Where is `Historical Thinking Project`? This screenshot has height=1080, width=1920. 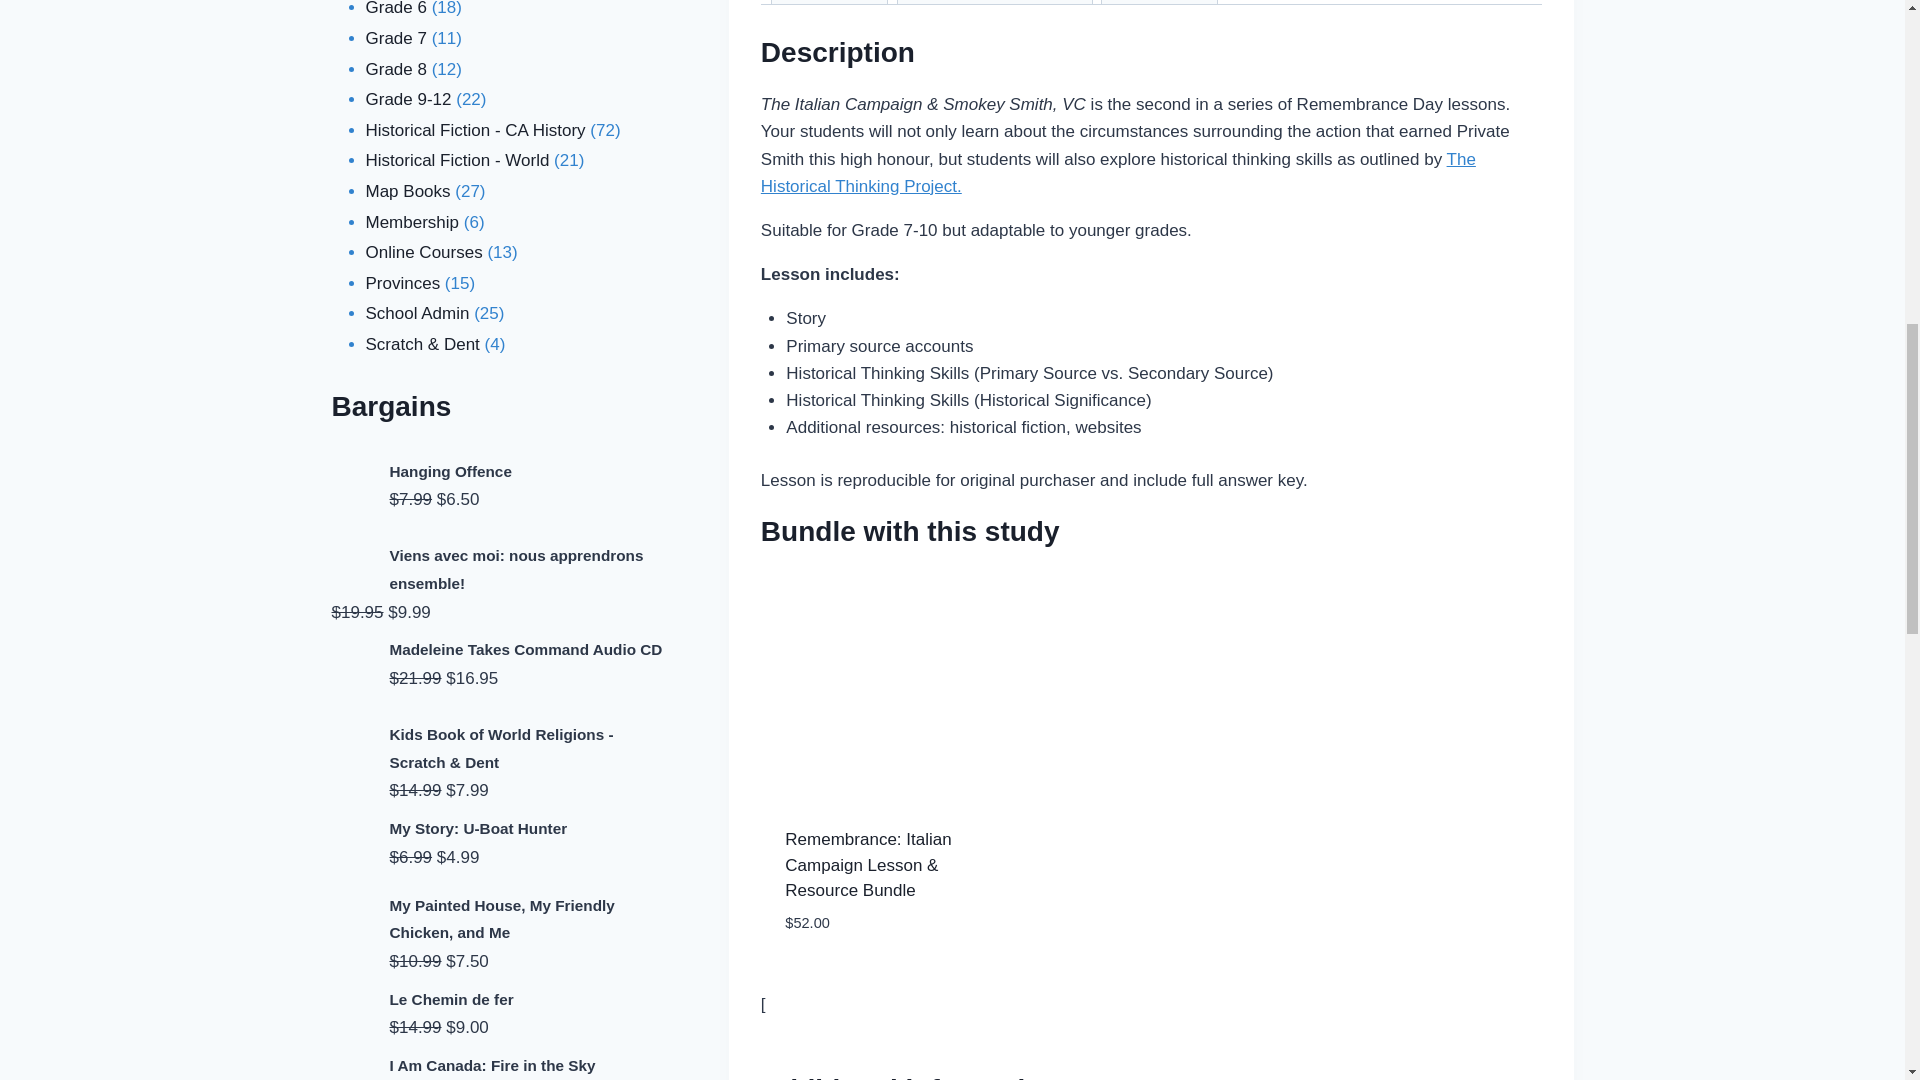
Historical Thinking Project is located at coordinates (1118, 172).